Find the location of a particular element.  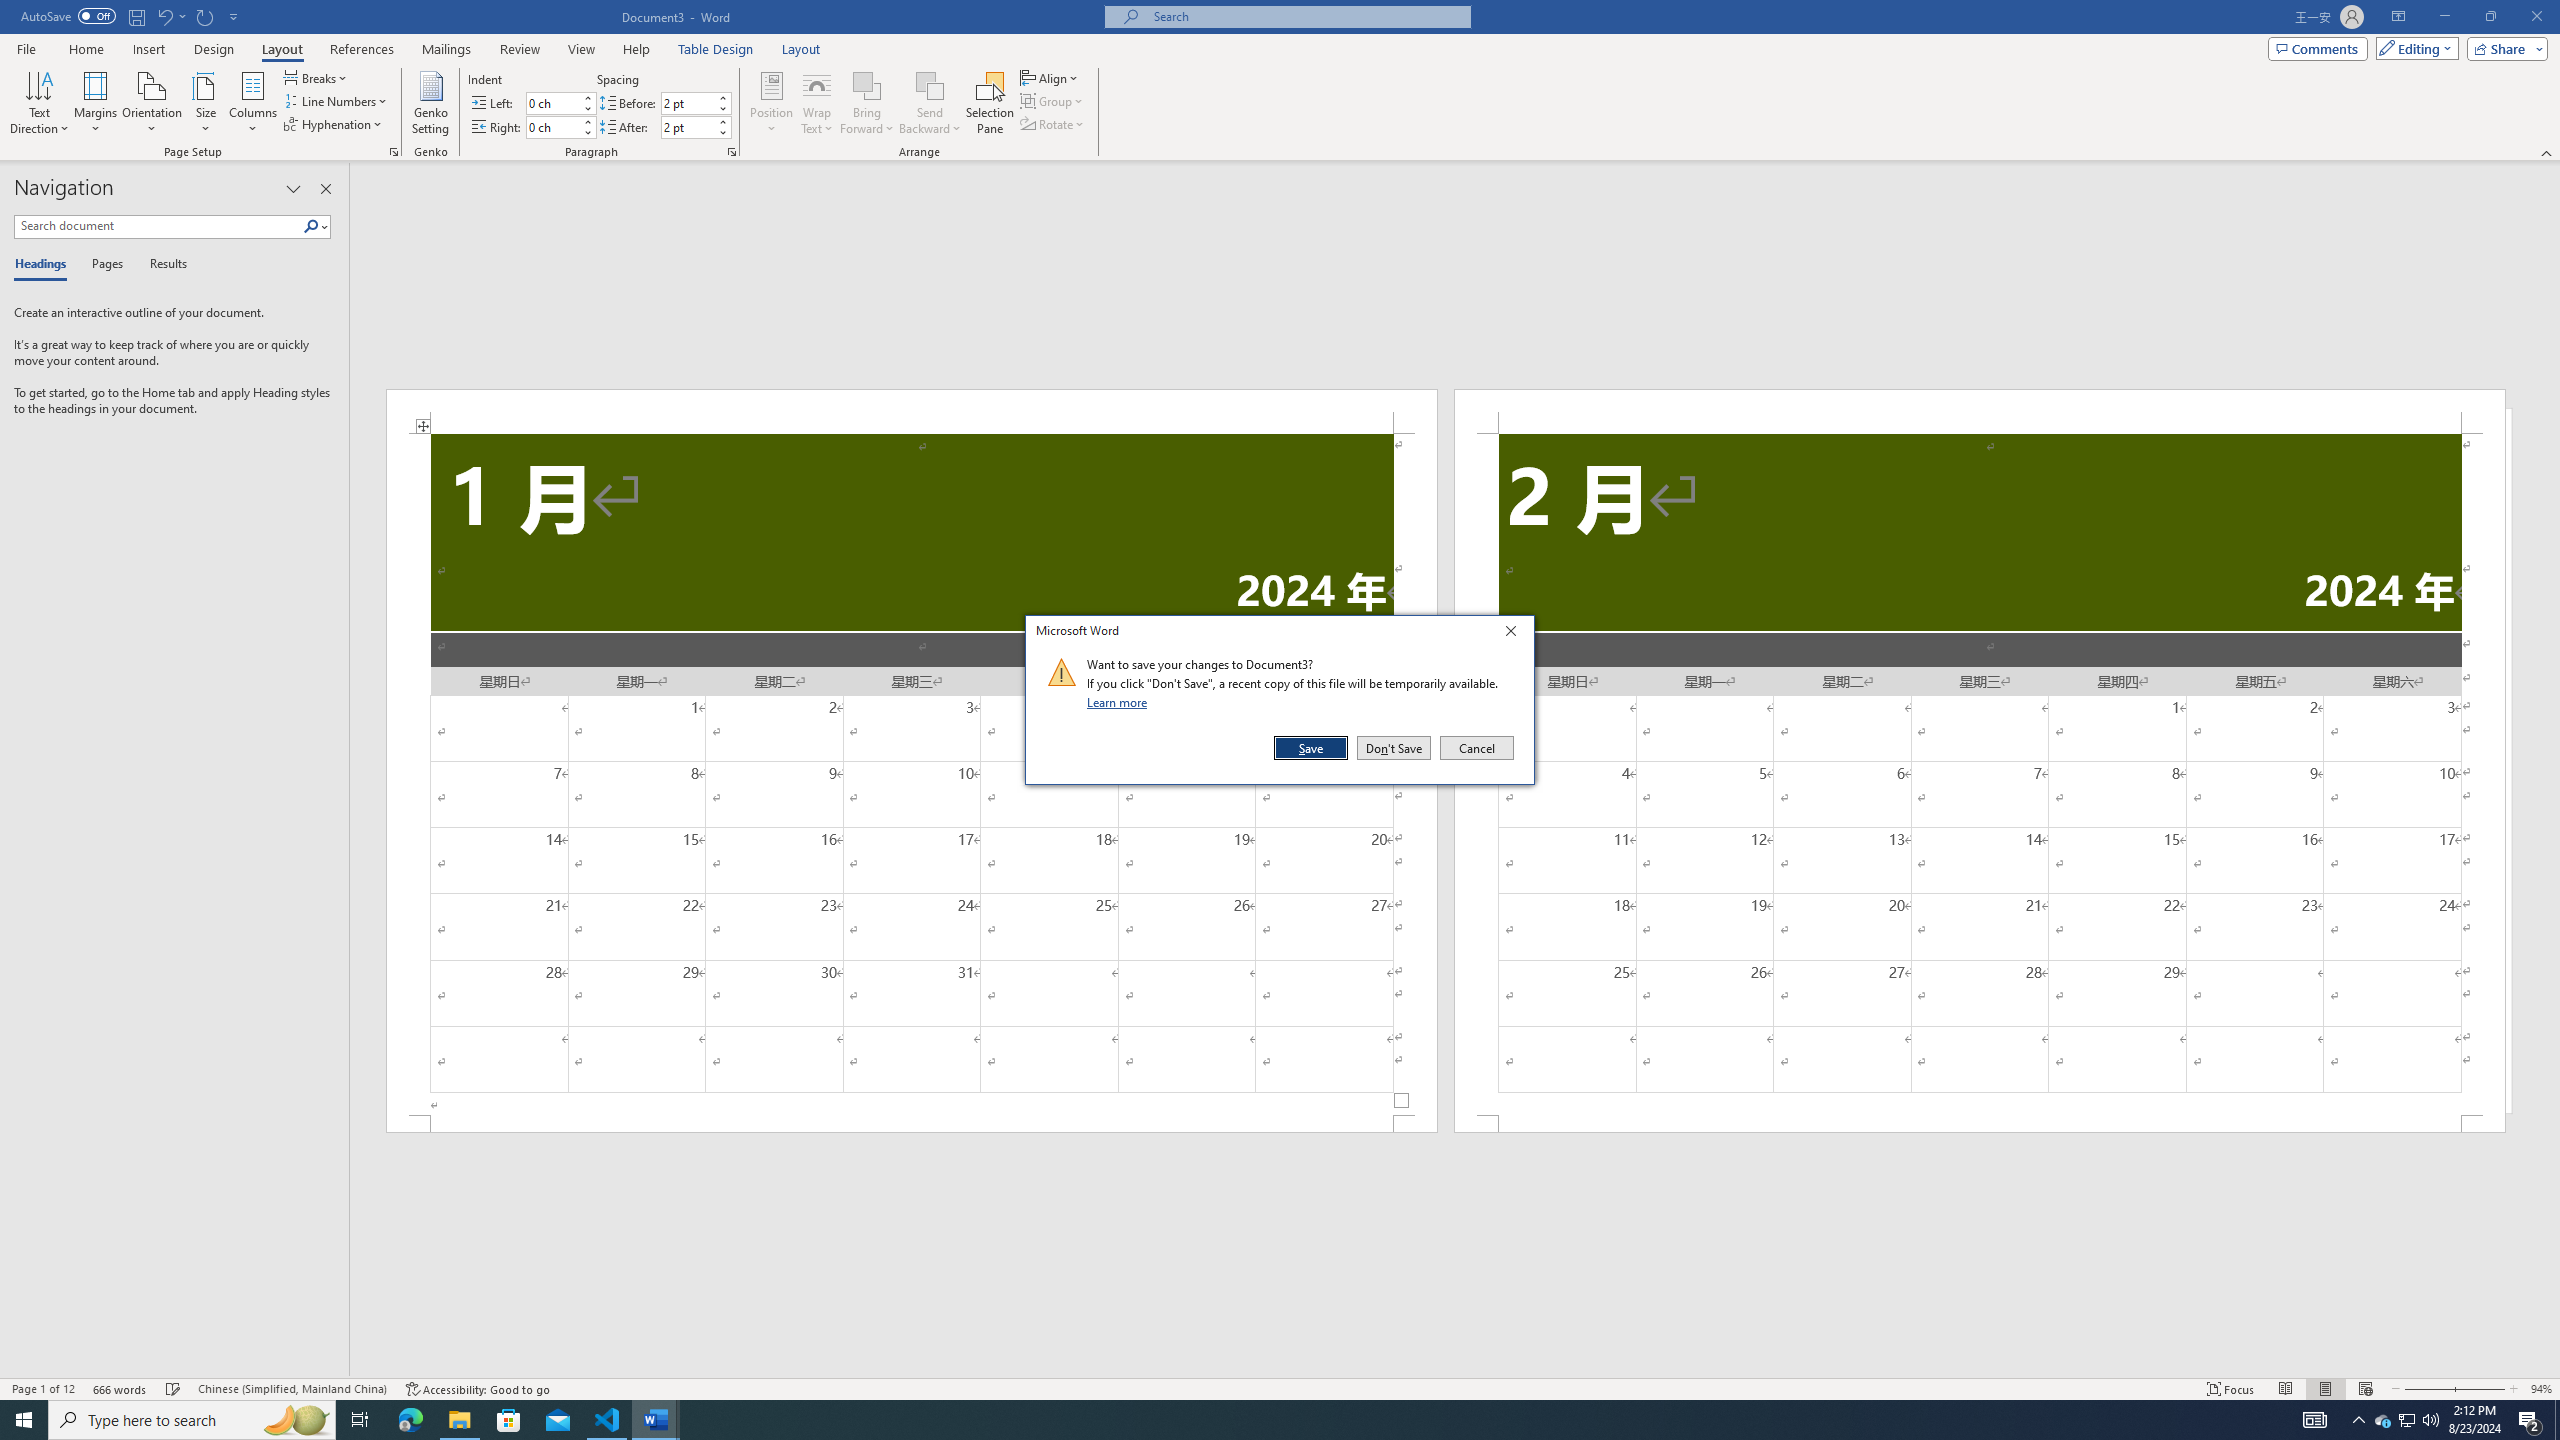

Breaks is located at coordinates (316, 78).